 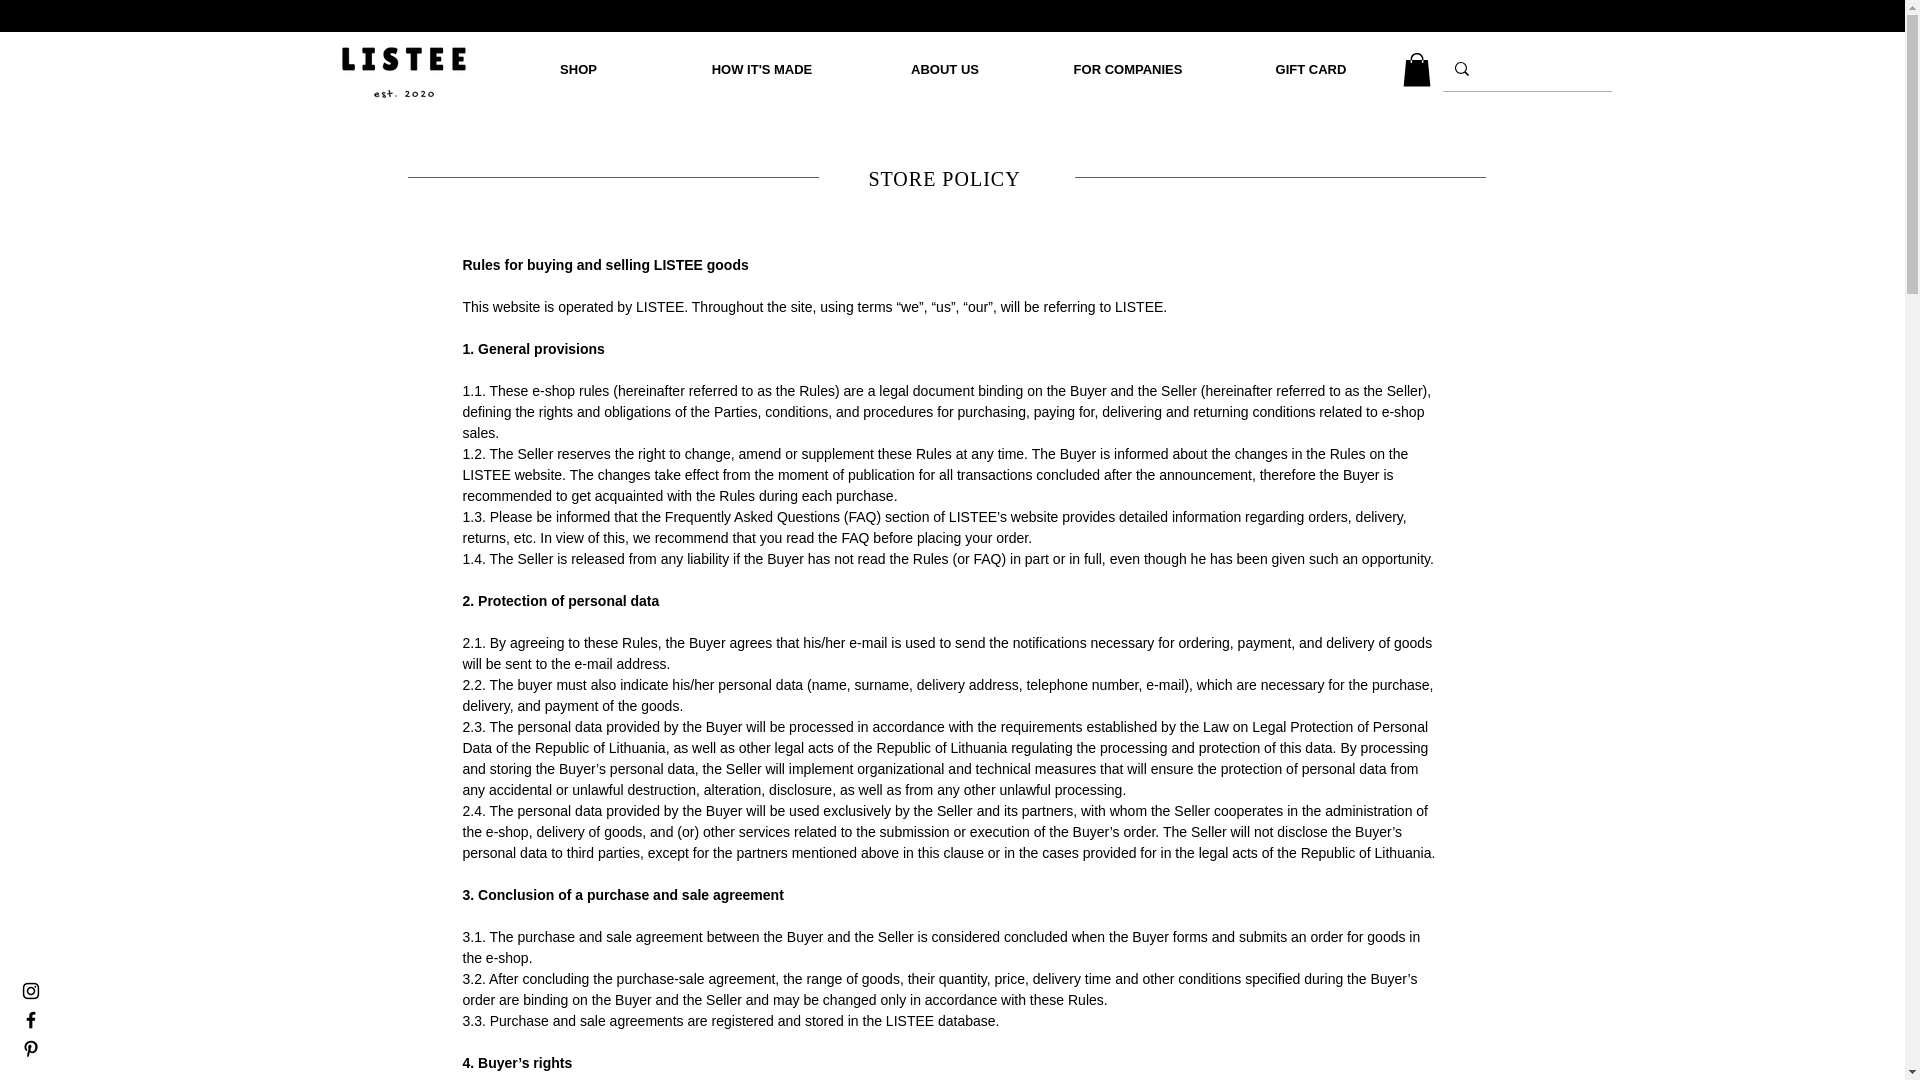 What do you see at coordinates (1128, 70) in the screenshot?
I see `FOR COMPANIES` at bounding box center [1128, 70].